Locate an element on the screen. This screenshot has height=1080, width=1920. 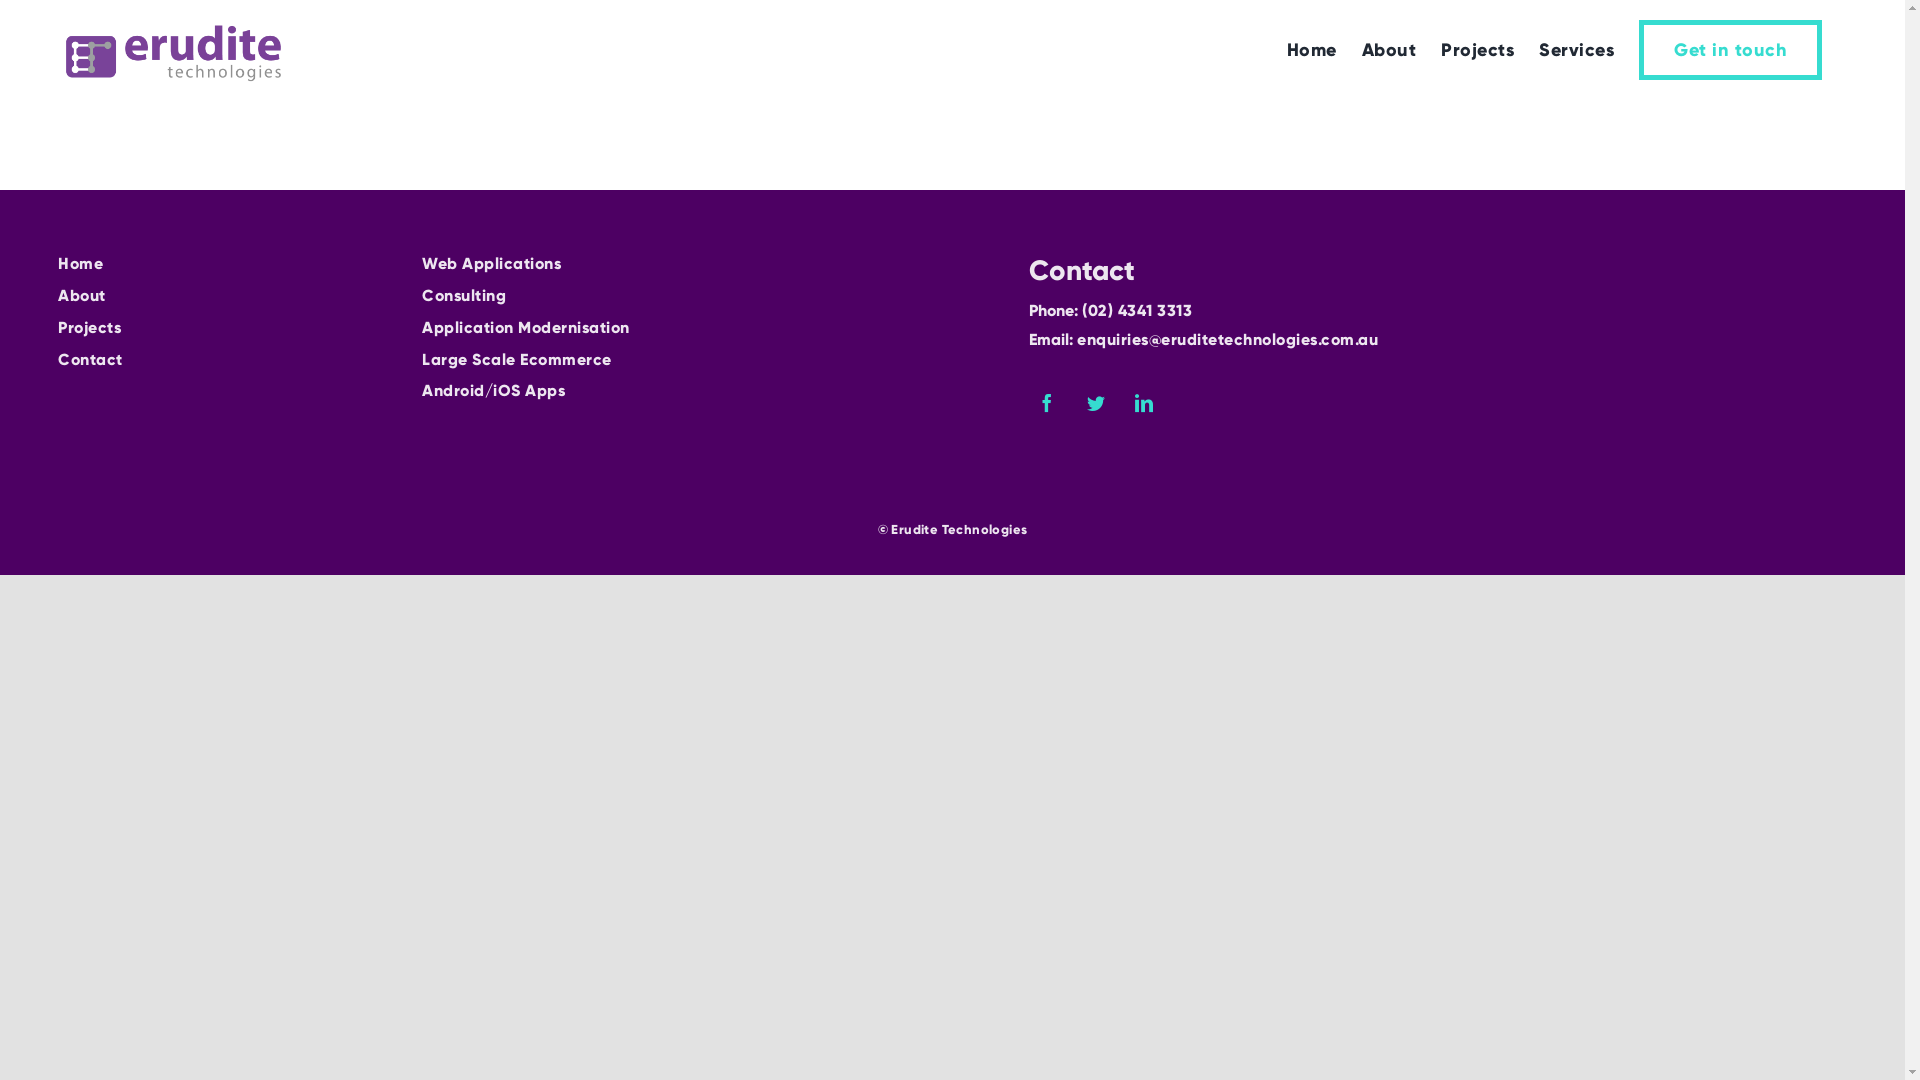
LinkedIn is located at coordinates (1144, 402).